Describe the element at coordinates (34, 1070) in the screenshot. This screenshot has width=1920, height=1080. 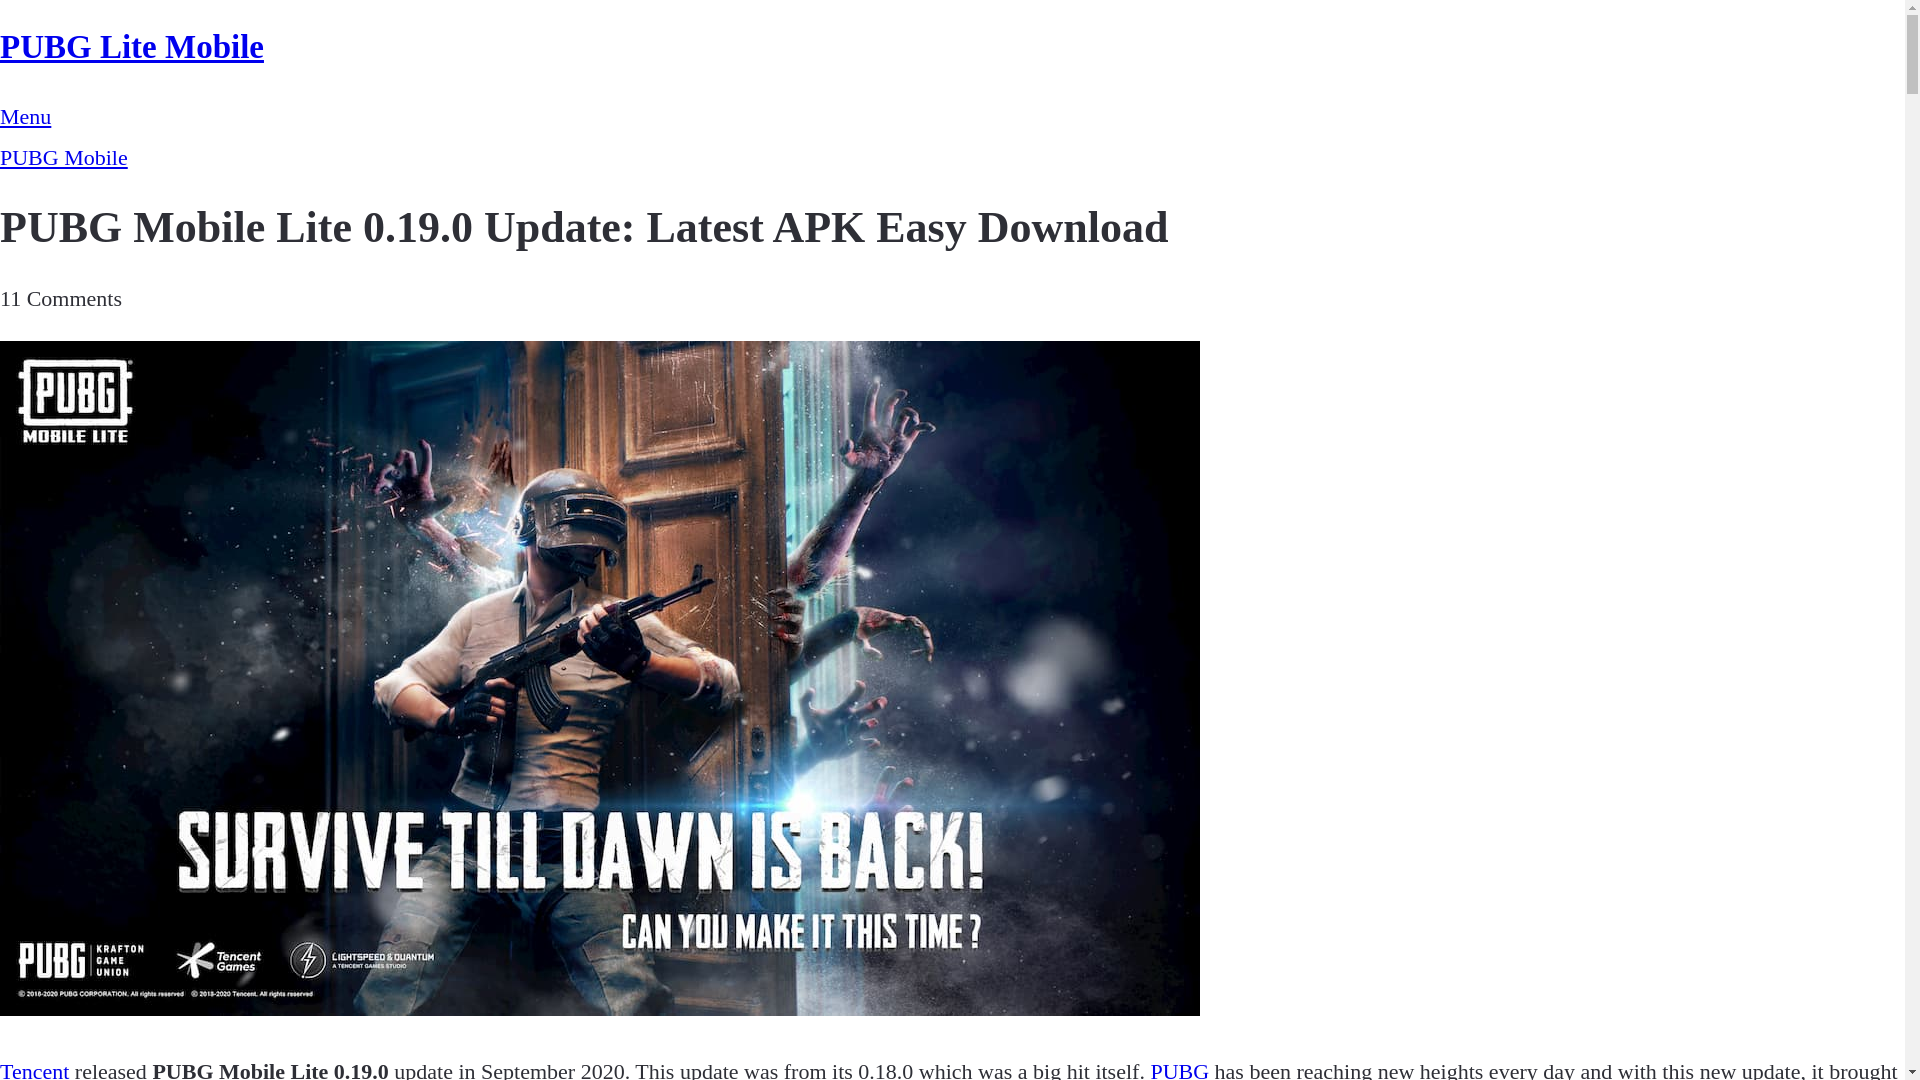
I see `Tencent` at that location.